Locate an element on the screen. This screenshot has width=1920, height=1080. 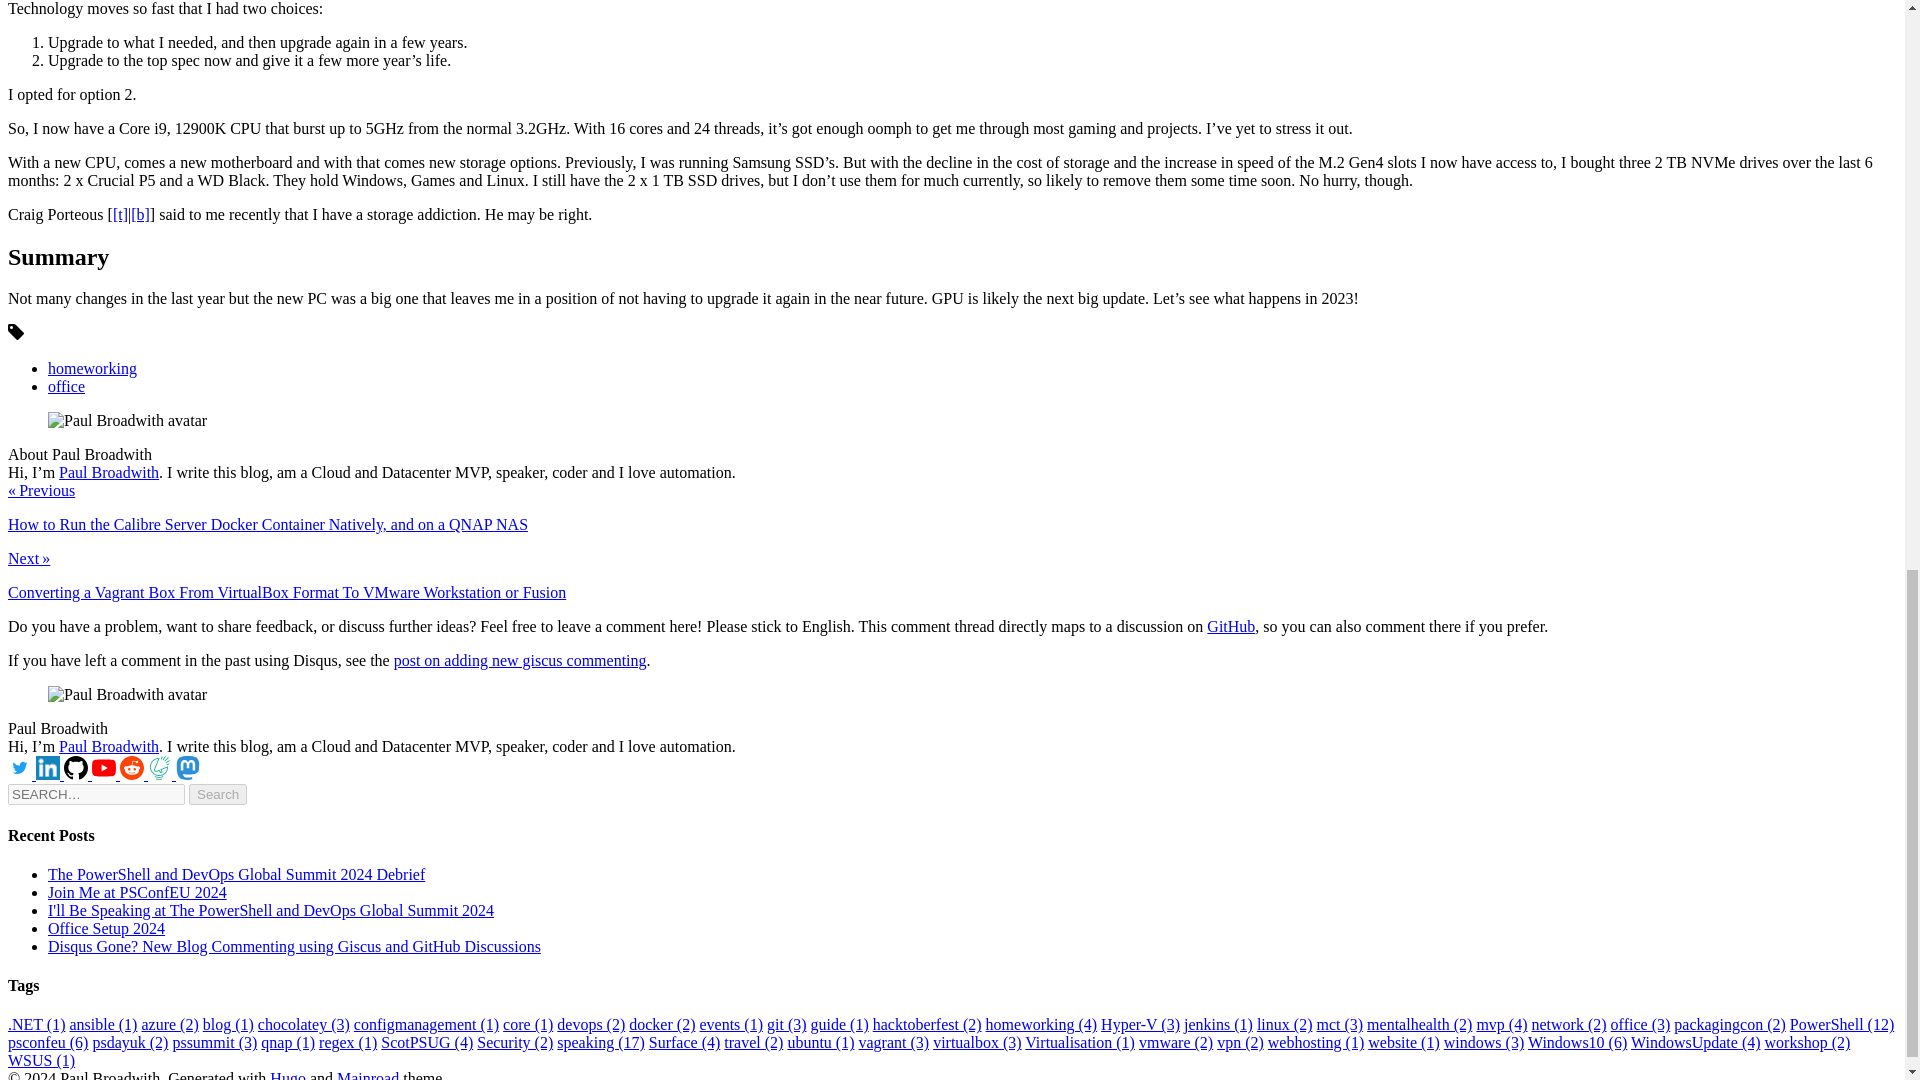
.NET is located at coordinates (36, 1024).